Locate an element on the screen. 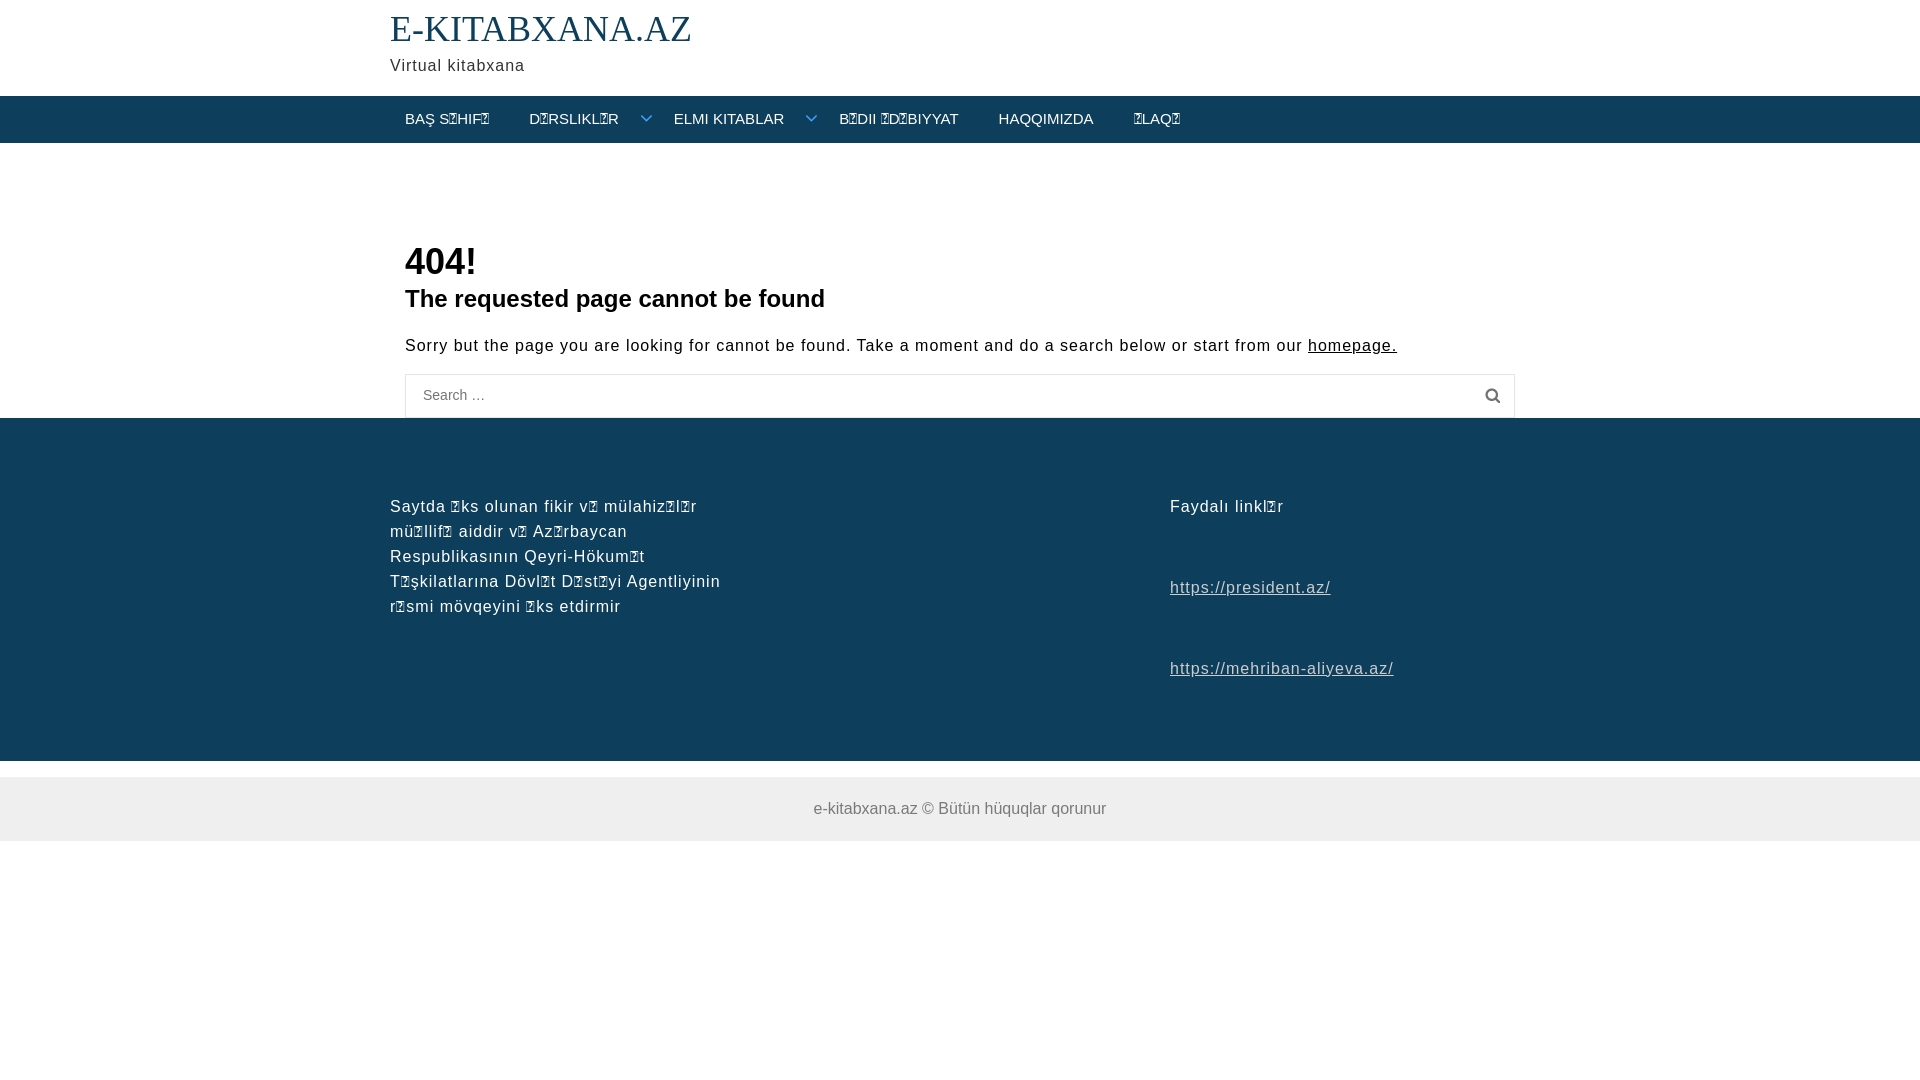  https://president.az/ is located at coordinates (1250, 586).